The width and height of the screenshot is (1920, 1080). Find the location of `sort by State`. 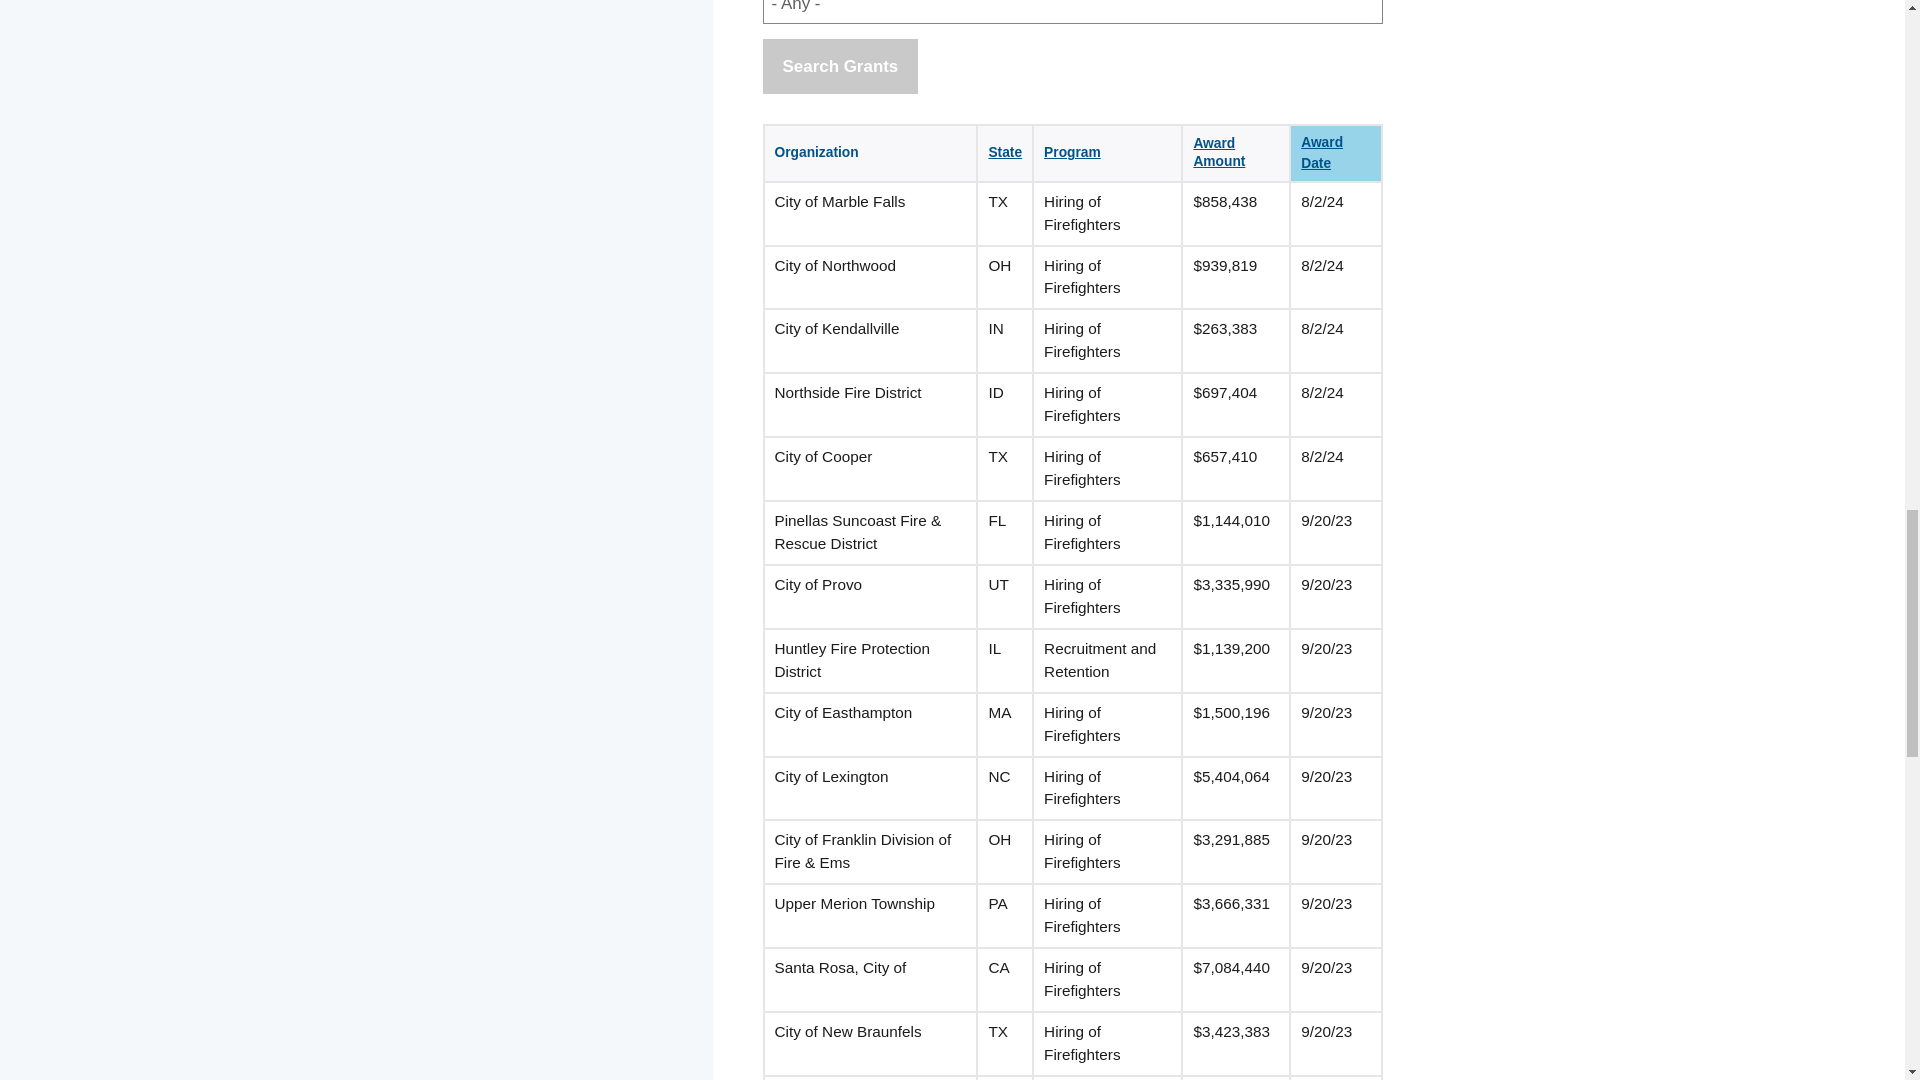

sort by State is located at coordinates (1004, 152).